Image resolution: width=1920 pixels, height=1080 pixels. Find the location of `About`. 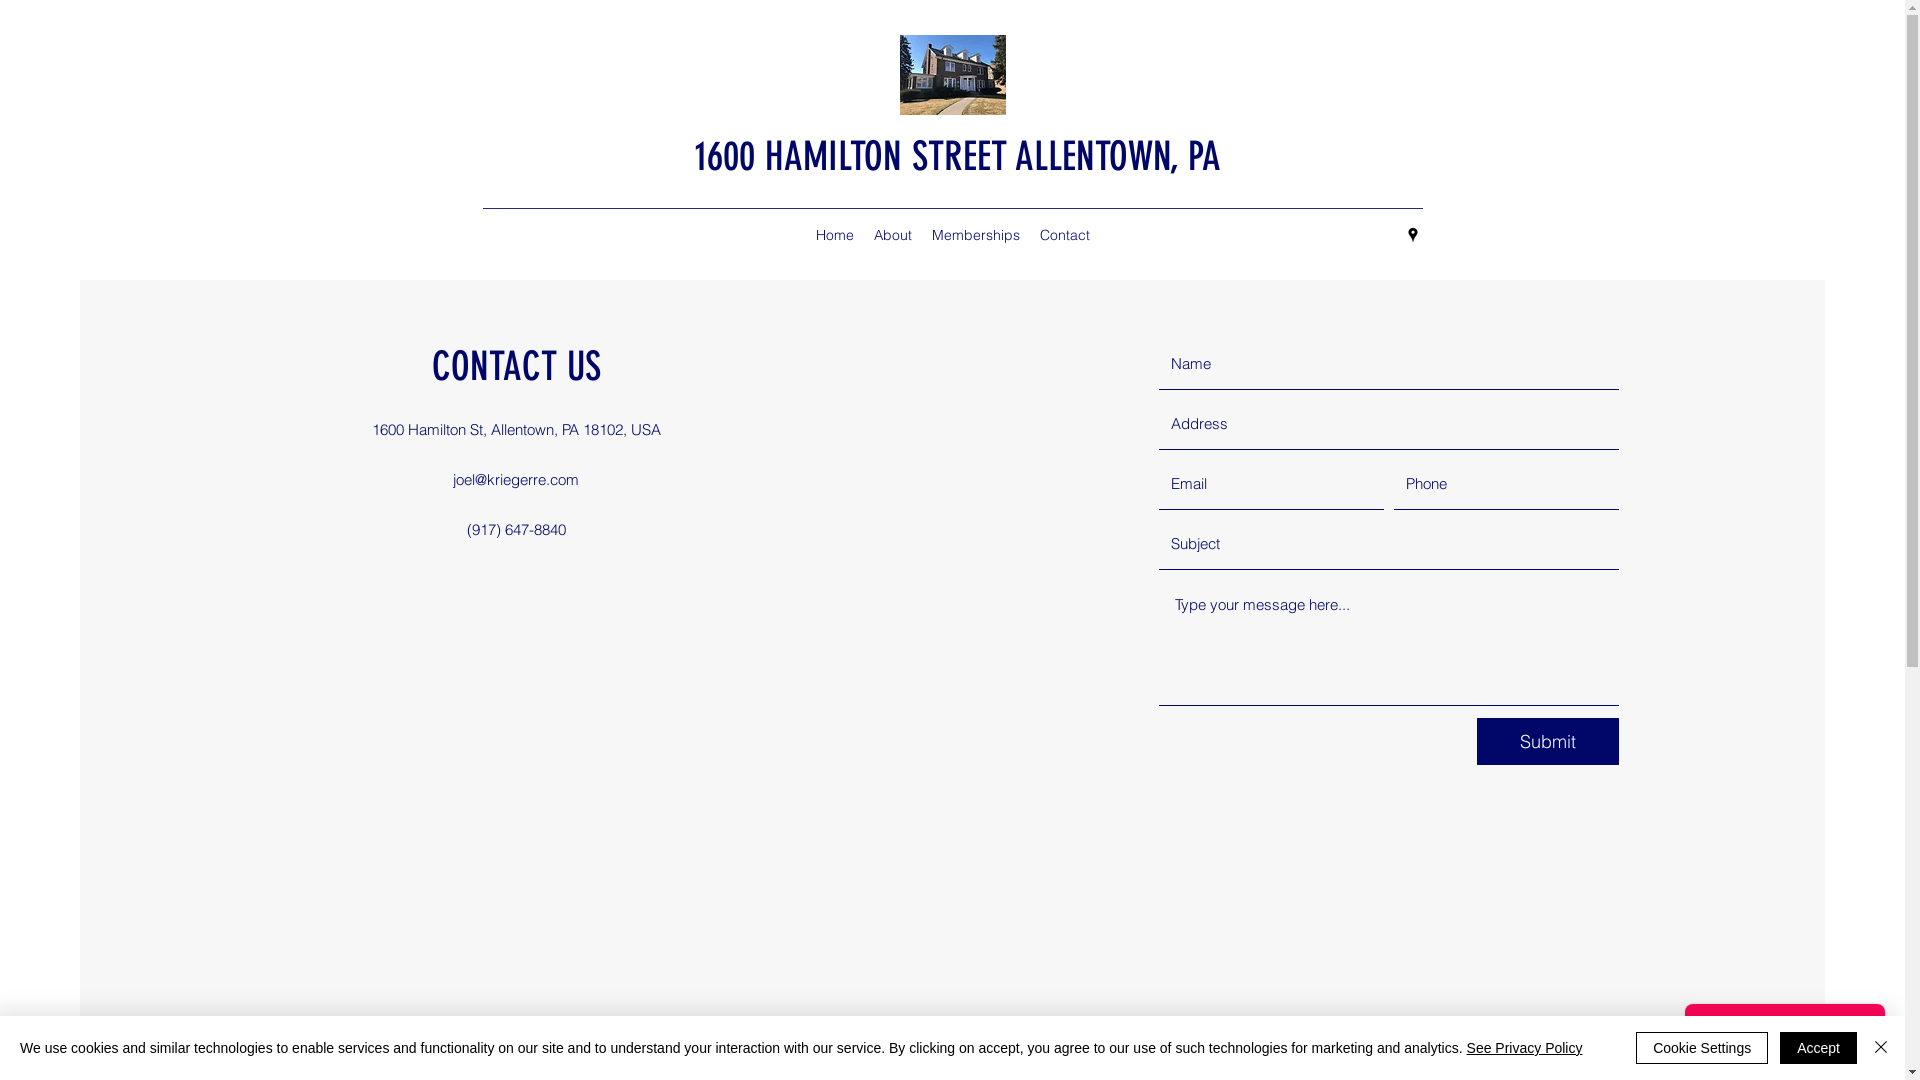

About is located at coordinates (893, 235).